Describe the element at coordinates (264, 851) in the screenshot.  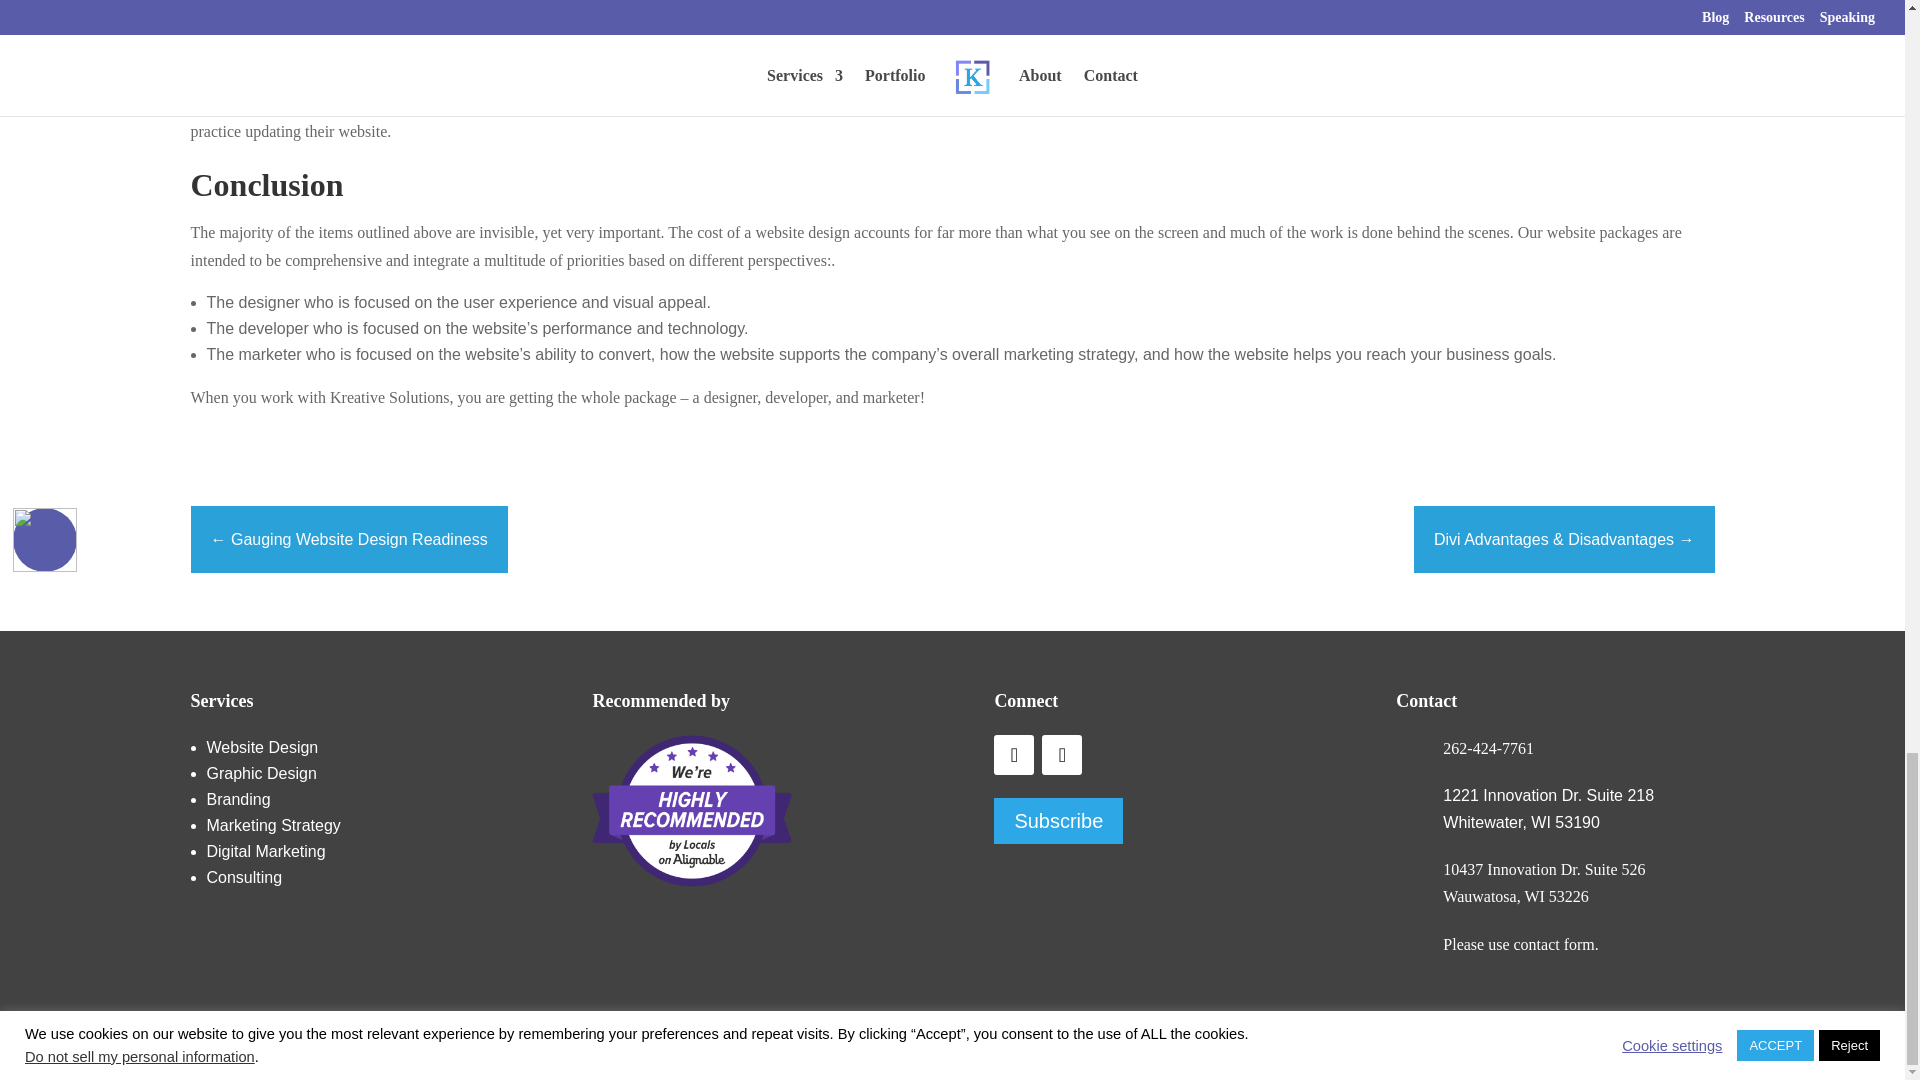
I see `Digital Marketing` at that location.